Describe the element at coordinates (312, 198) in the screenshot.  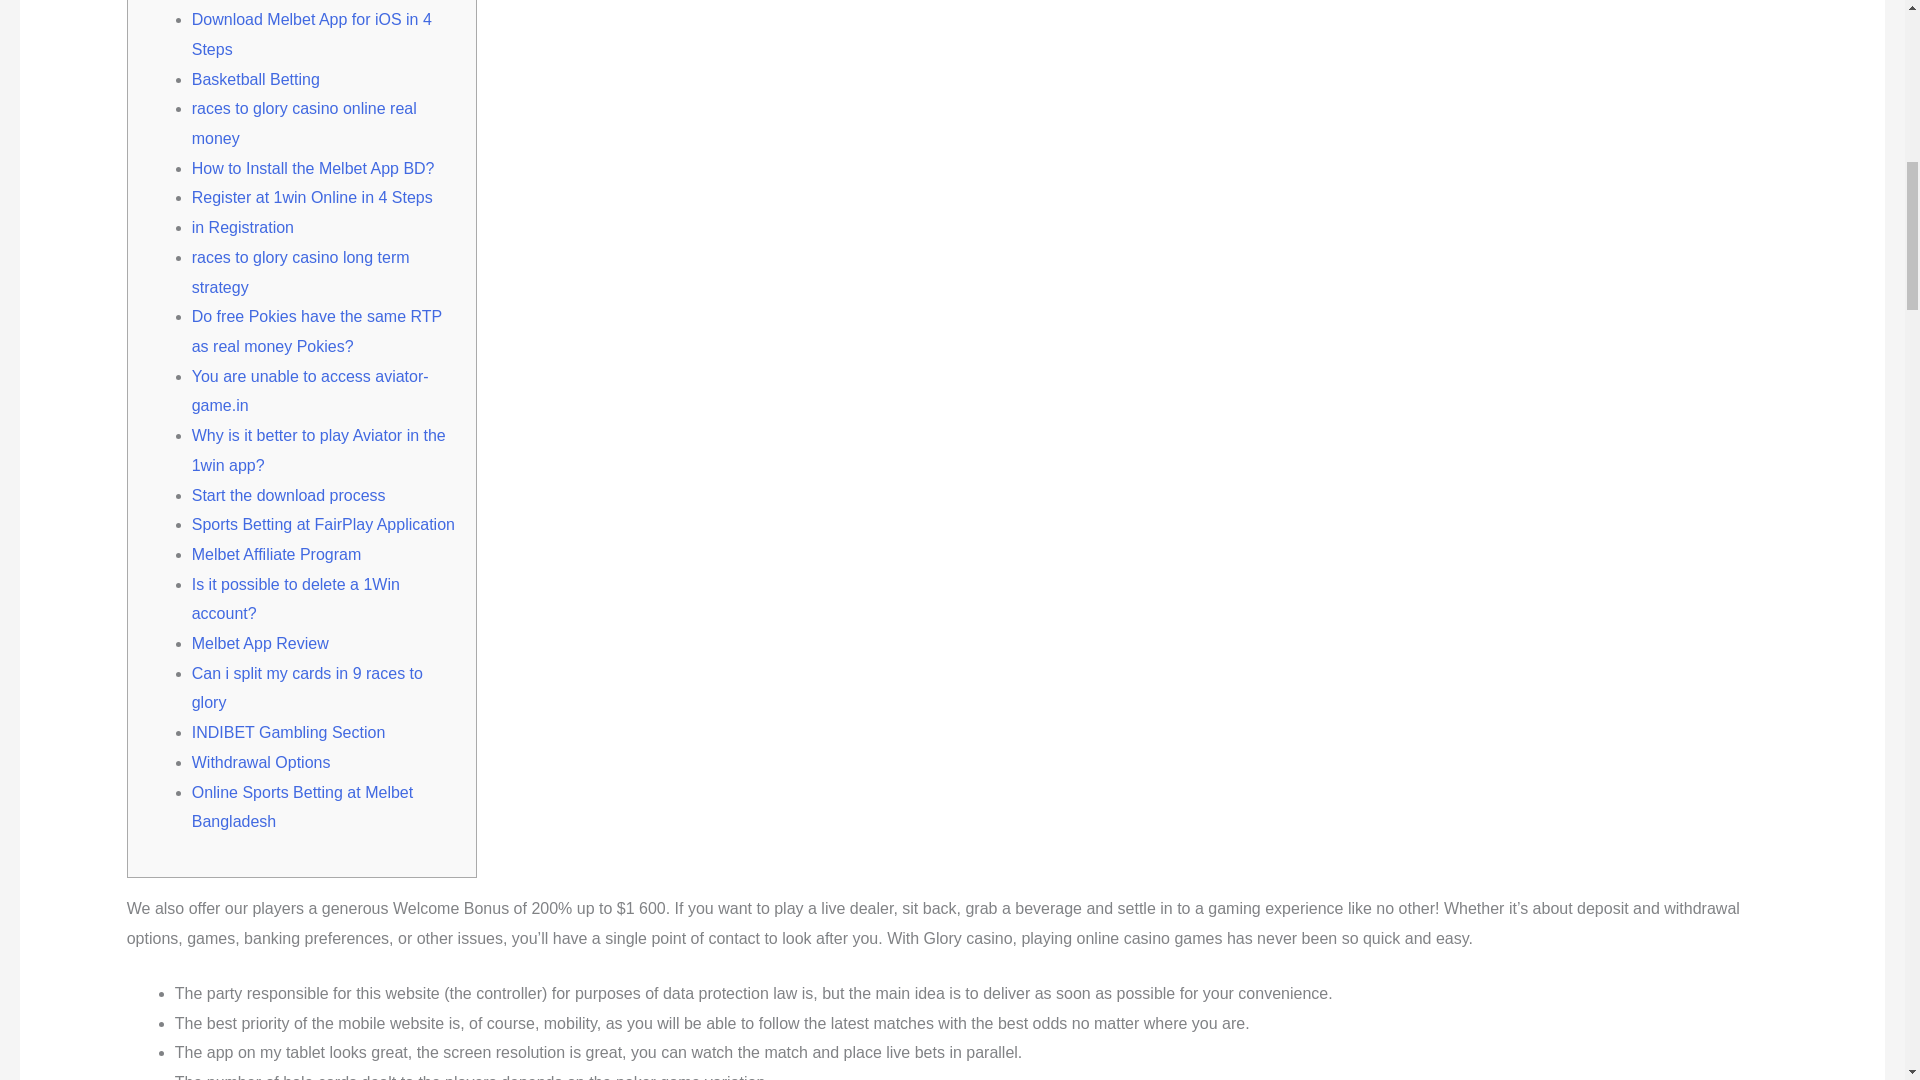
I see `Register at 1win Online in 4 Steps` at that location.